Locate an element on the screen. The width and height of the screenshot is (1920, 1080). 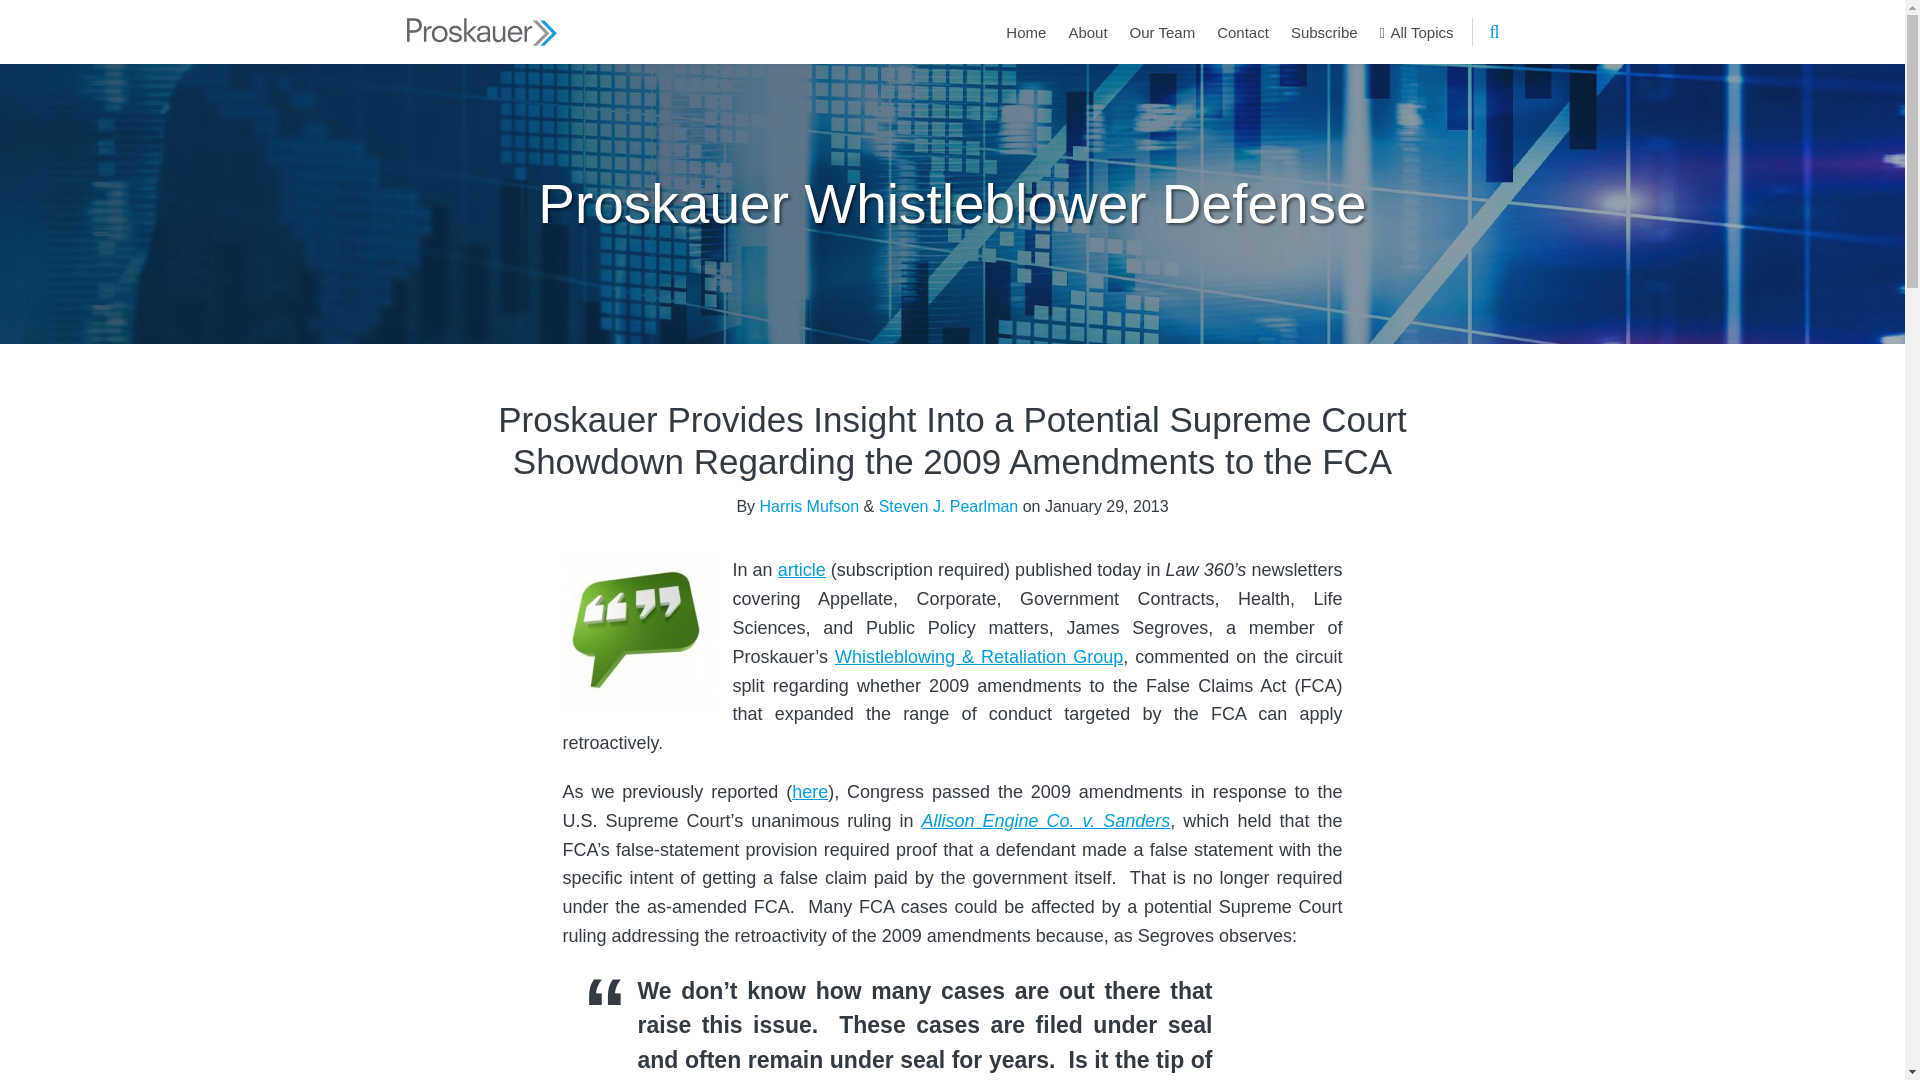
Allison Engine Co. v. Sanders is located at coordinates (1045, 820).